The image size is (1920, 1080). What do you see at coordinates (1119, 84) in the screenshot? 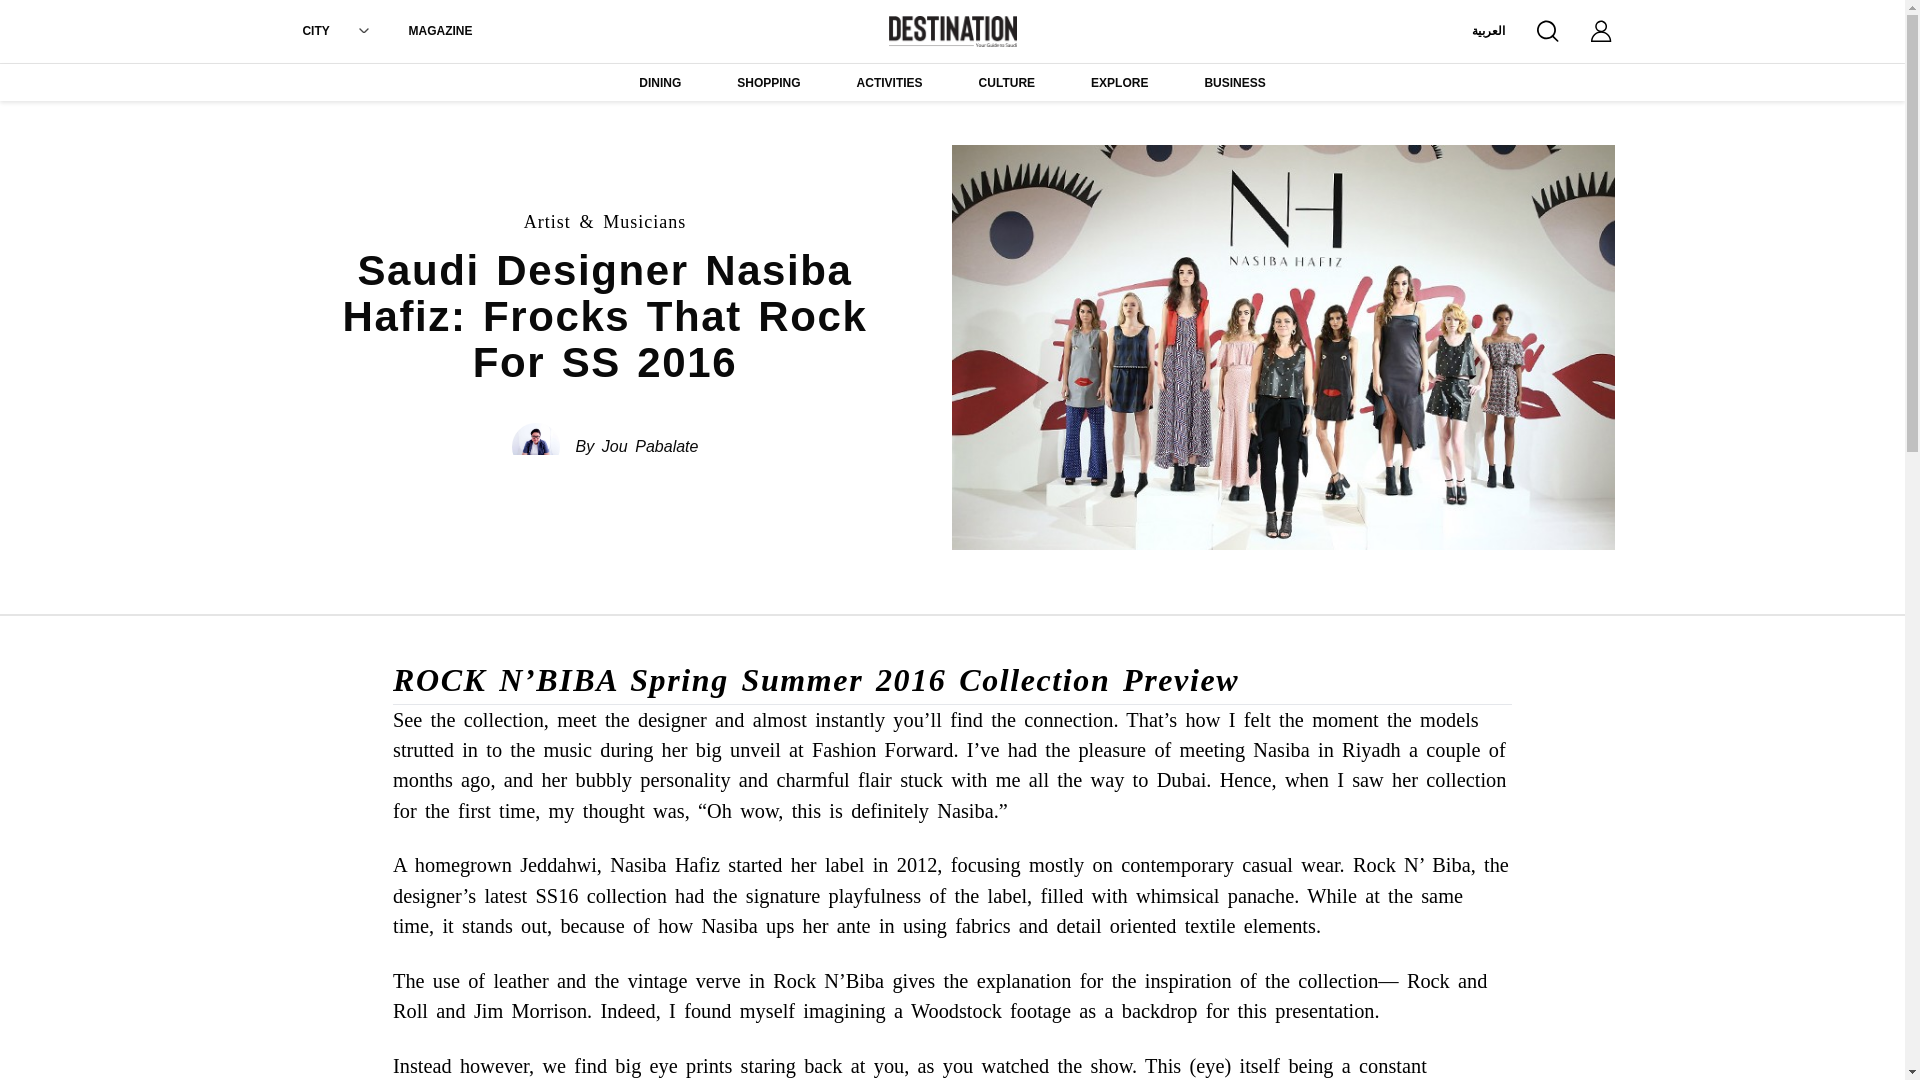
I see `EXPLORE` at bounding box center [1119, 84].